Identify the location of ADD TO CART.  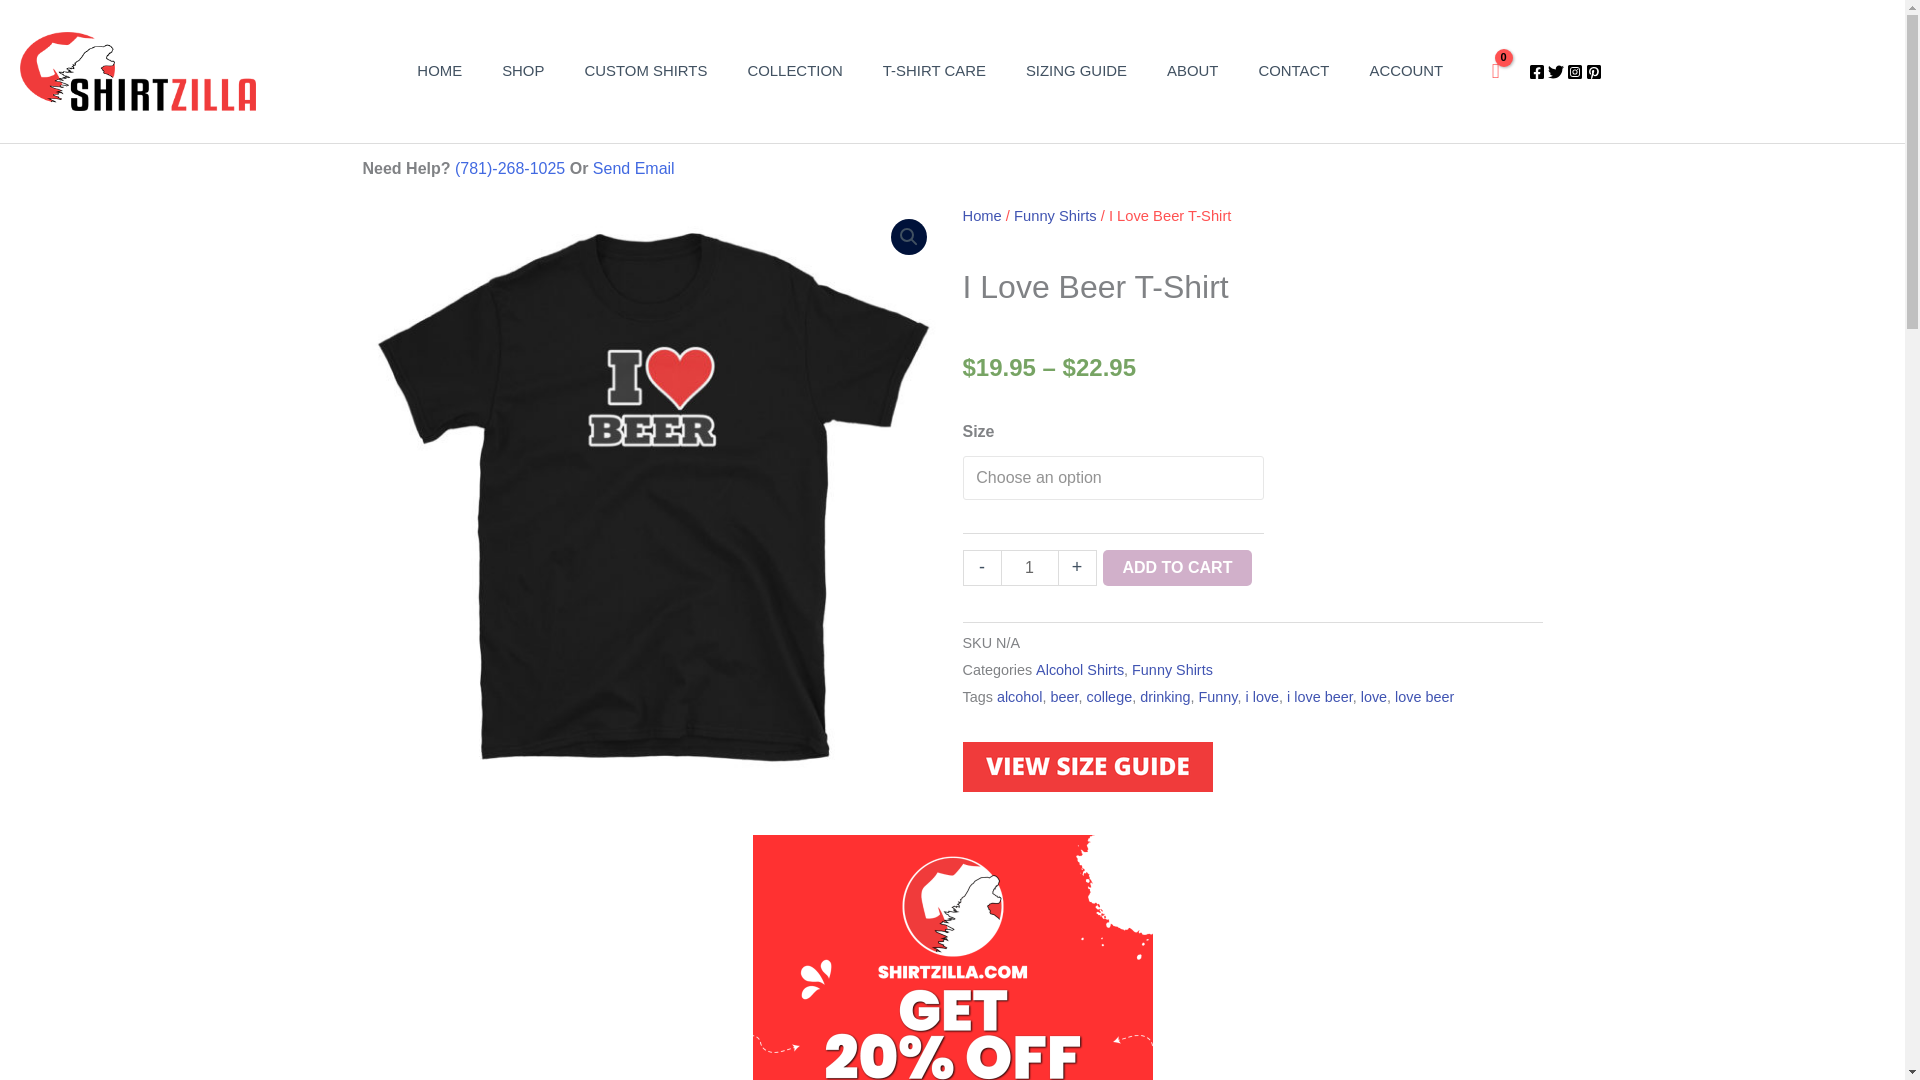
(1176, 568).